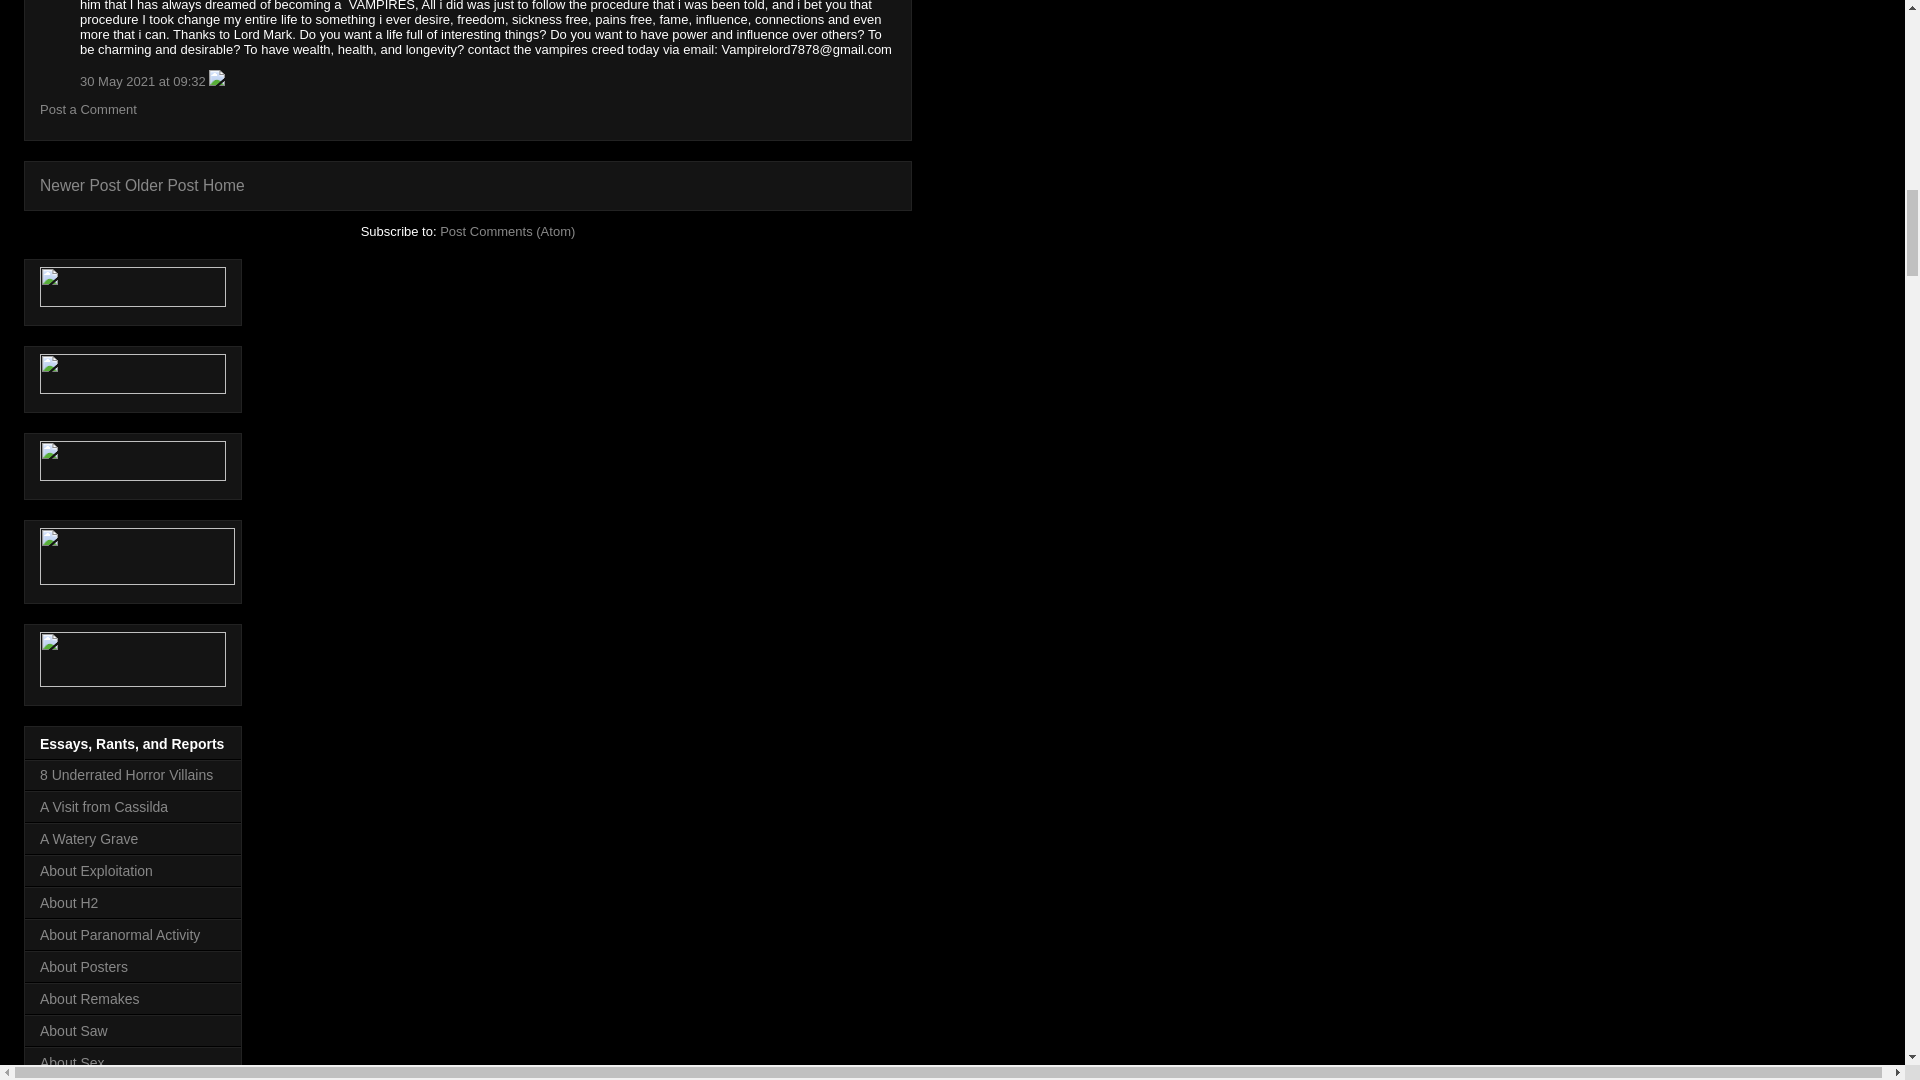 This screenshot has width=1920, height=1080. I want to click on 8 Underrated Horror Villains, so click(126, 774).